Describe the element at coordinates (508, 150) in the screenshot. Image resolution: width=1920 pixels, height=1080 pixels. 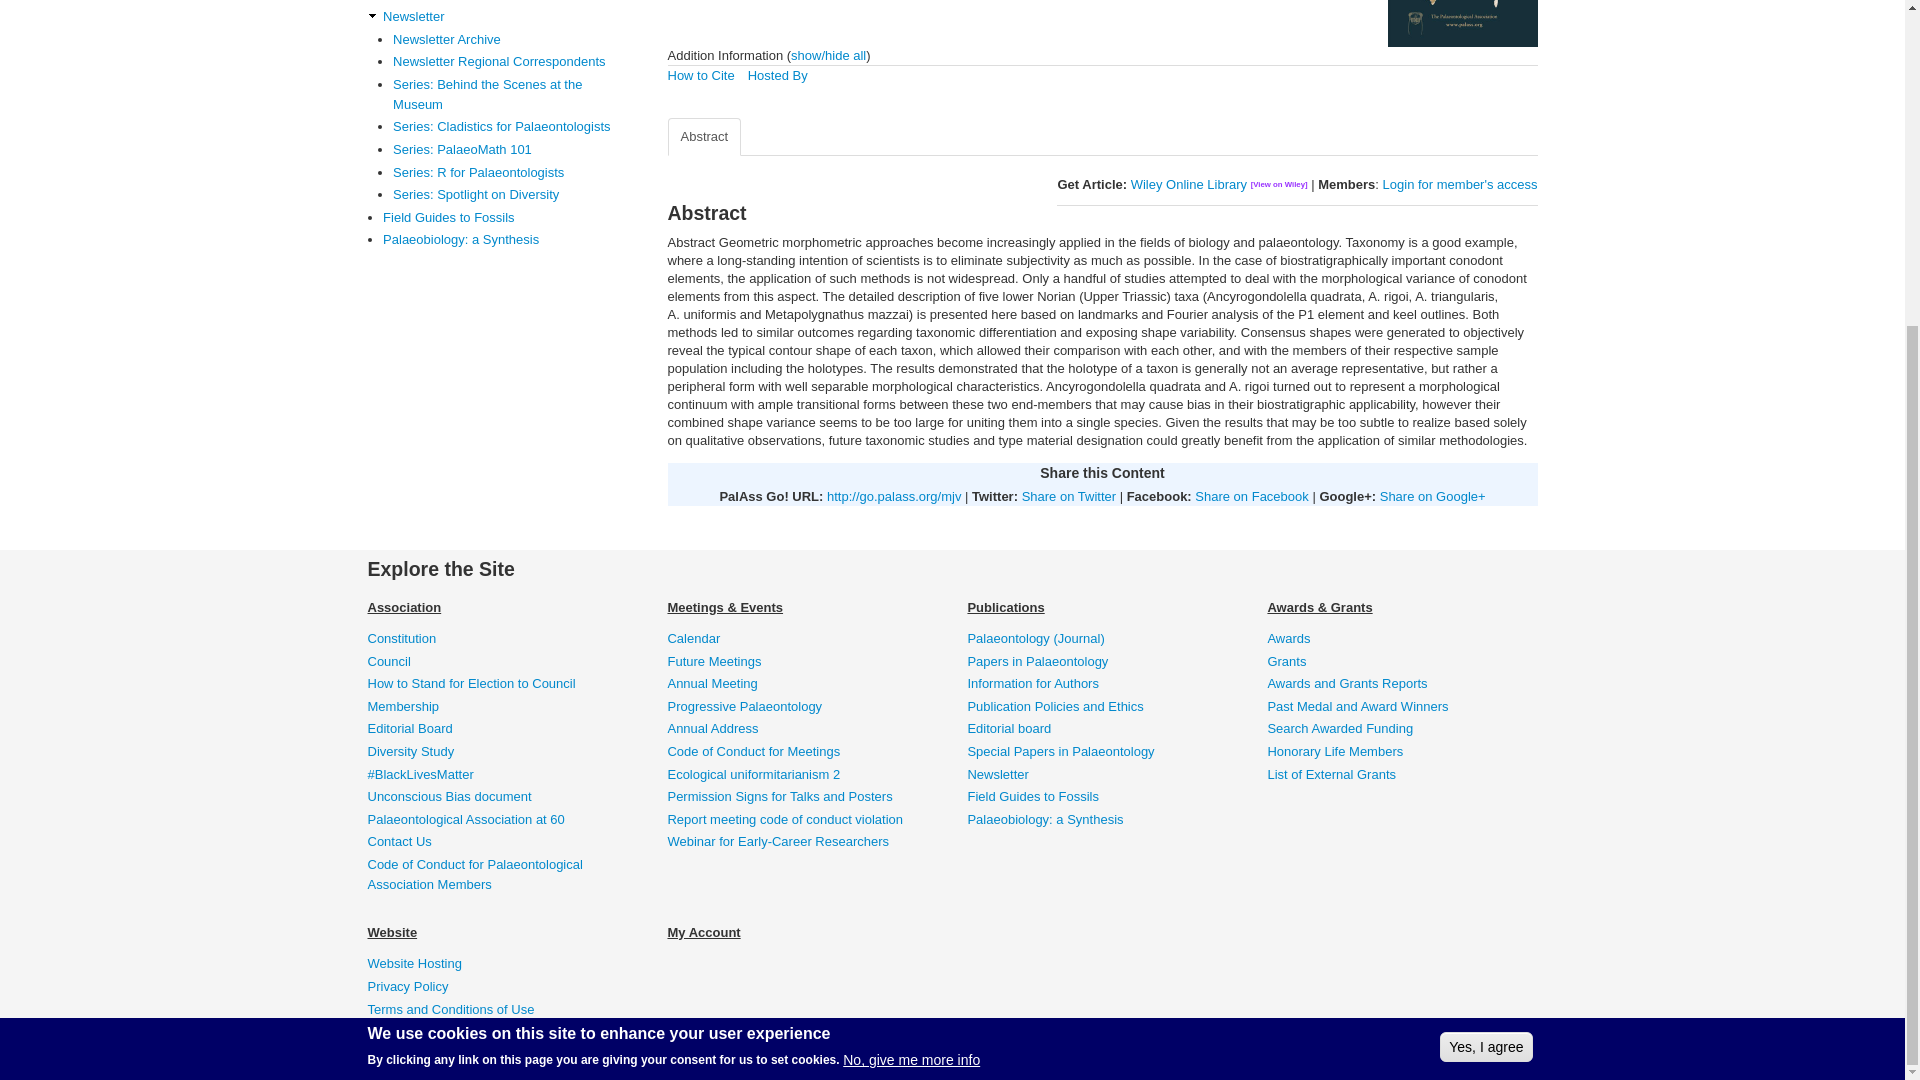
I see `Series: PalaeoMath 101` at that location.